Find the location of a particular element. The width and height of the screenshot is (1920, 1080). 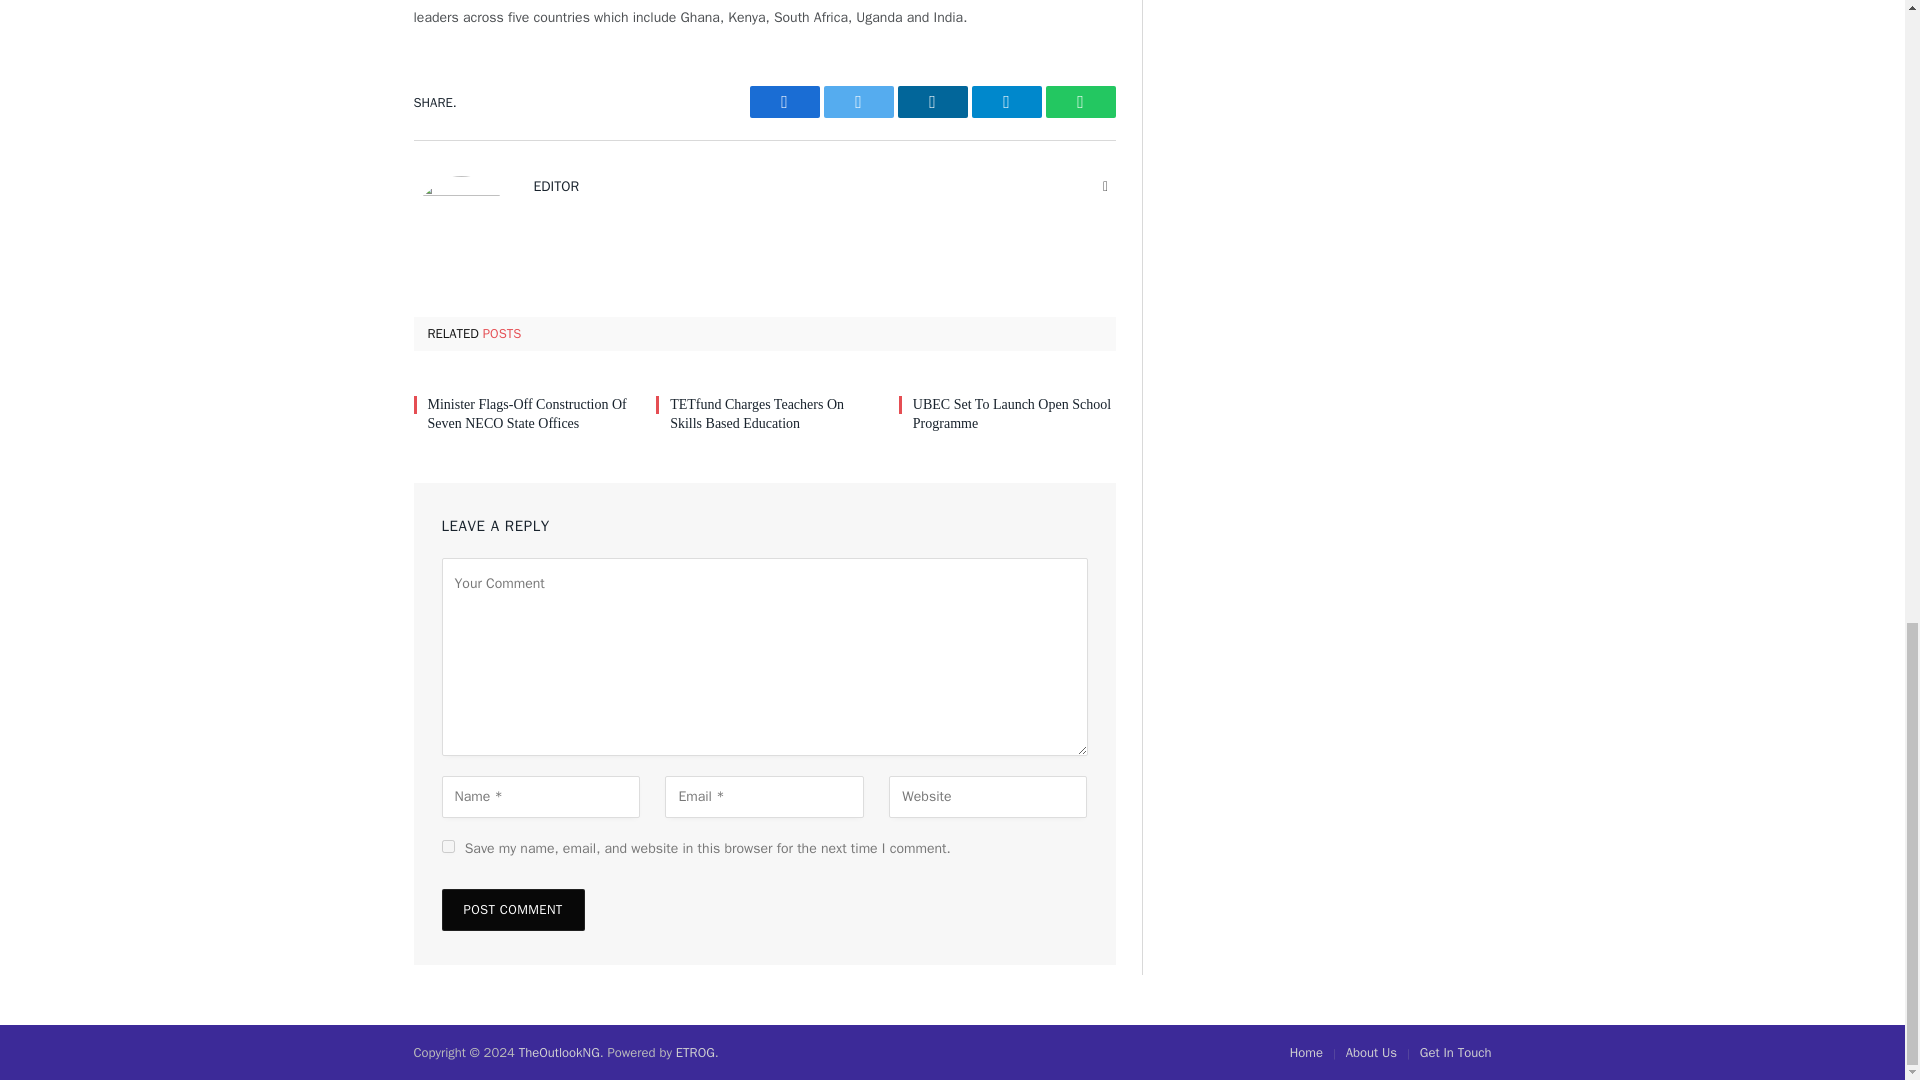

Post Comment is located at coordinates (513, 909).